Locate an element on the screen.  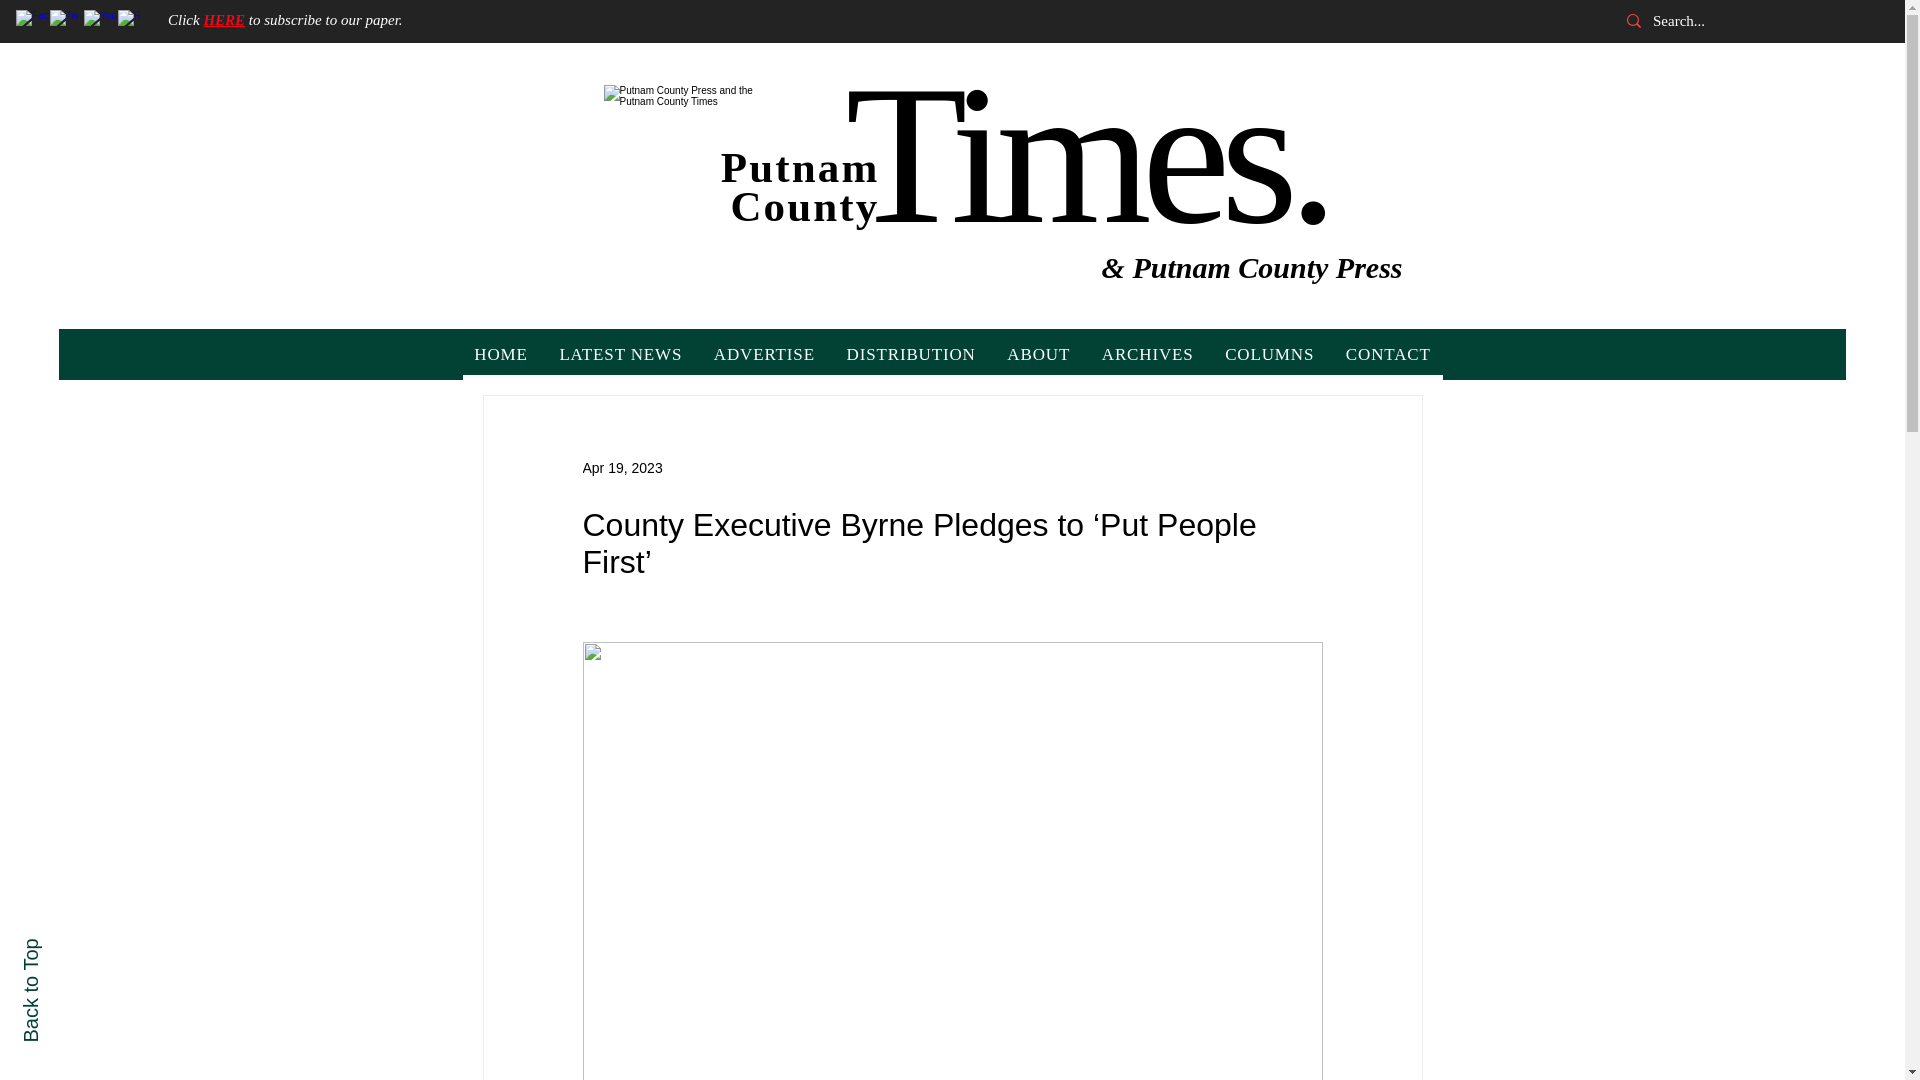
Apr 19, 2023 is located at coordinates (622, 468).